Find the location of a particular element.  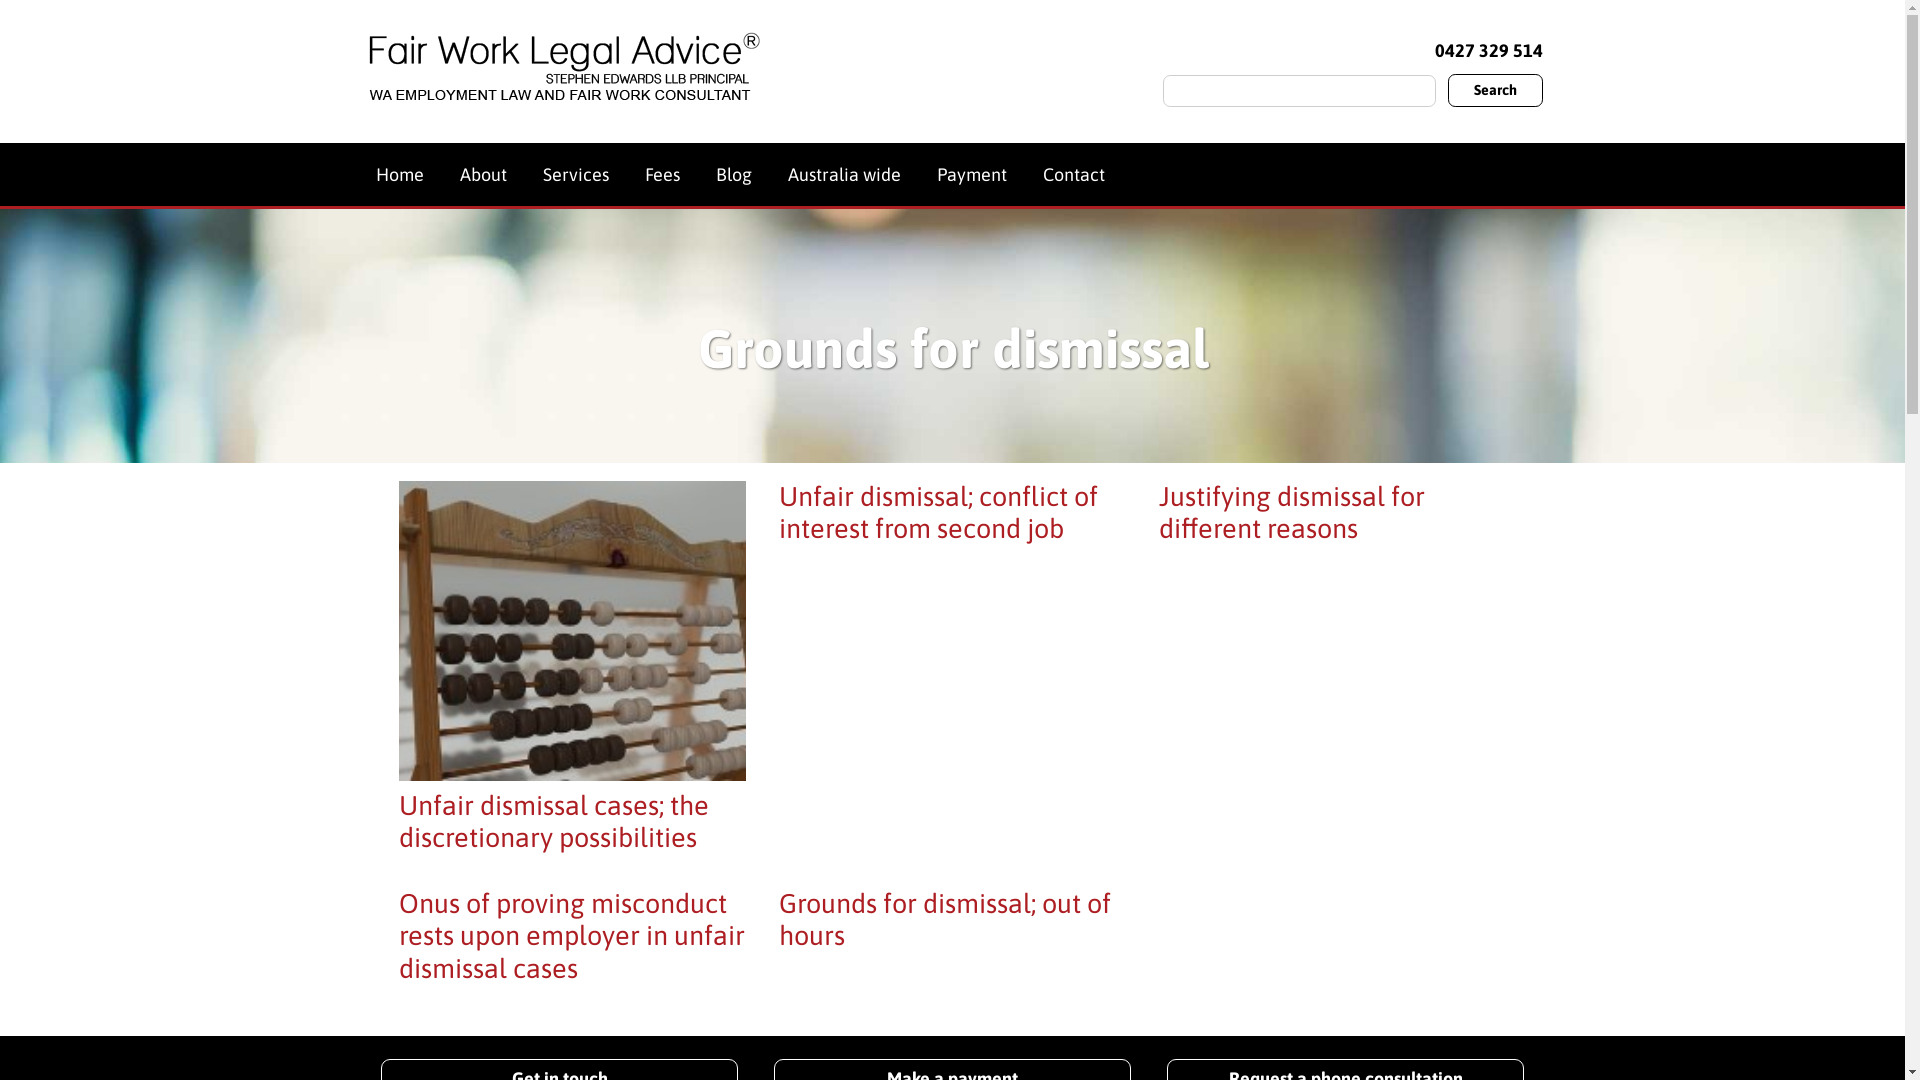

Search is located at coordinates (1495, 90).